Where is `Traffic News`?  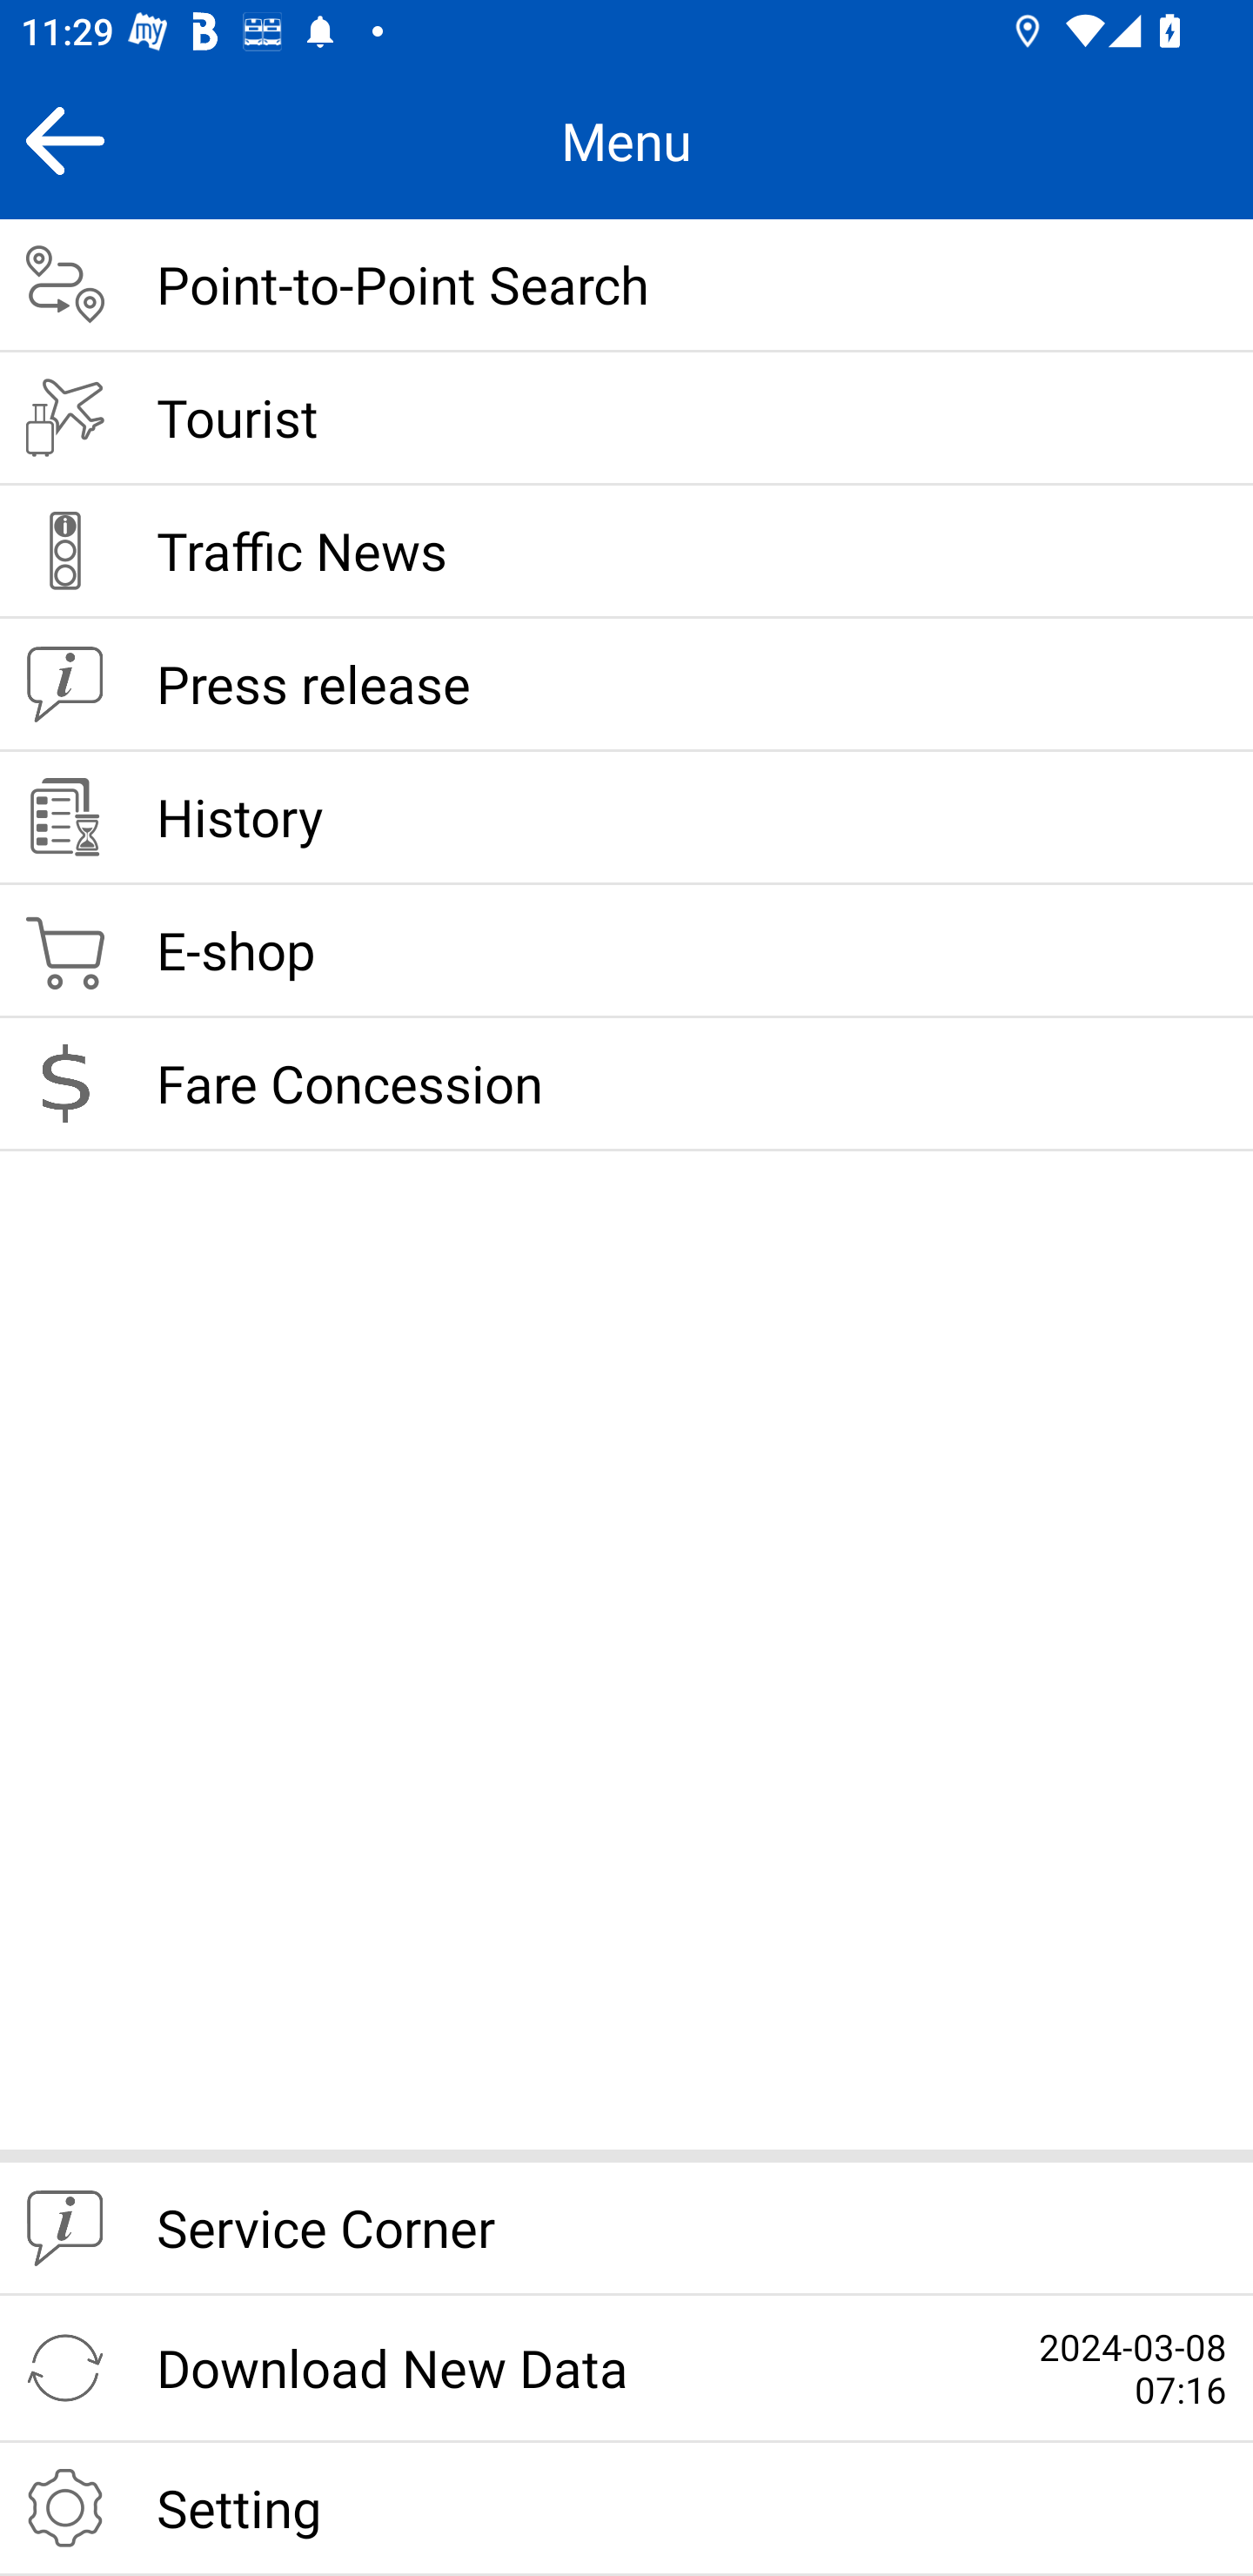
Traffic News is located at coordinates (626, 552).